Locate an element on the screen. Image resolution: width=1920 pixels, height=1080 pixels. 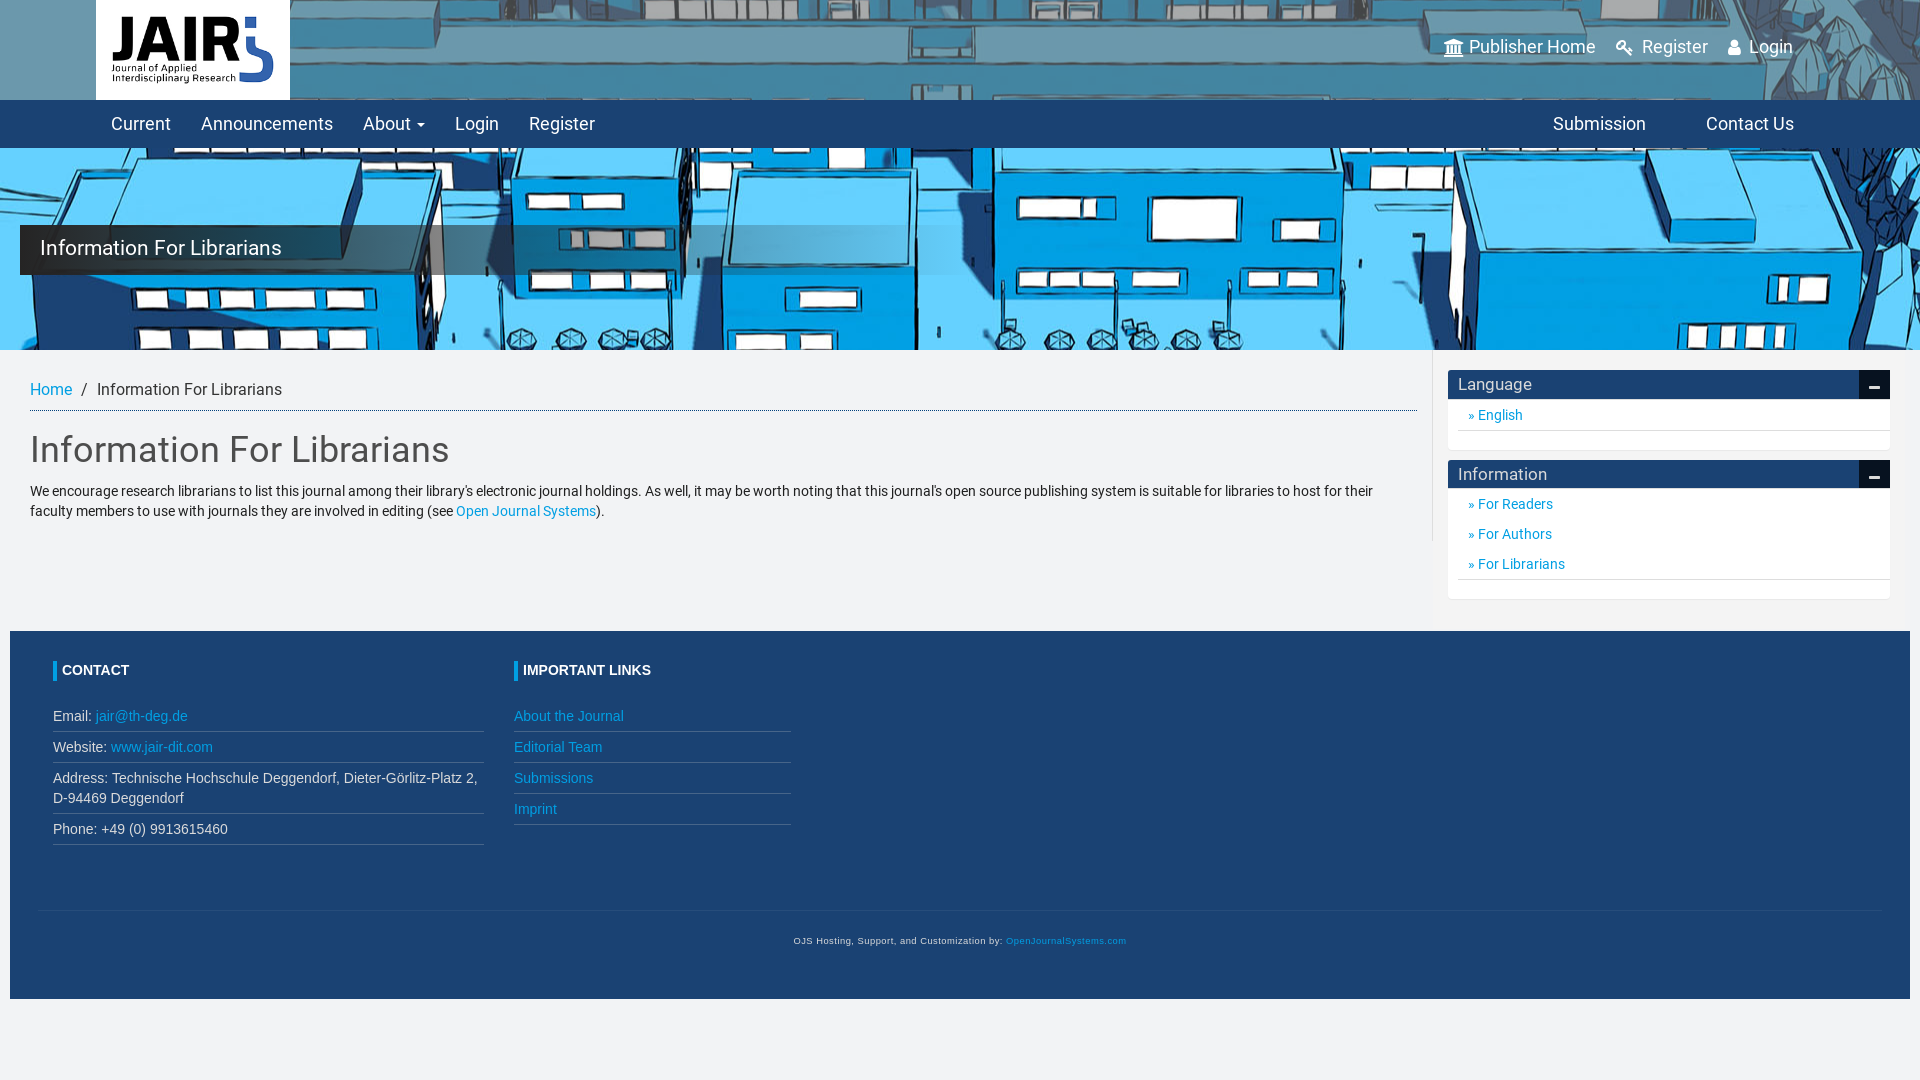
Open Journal Systems is located at coordinates (526, 511).